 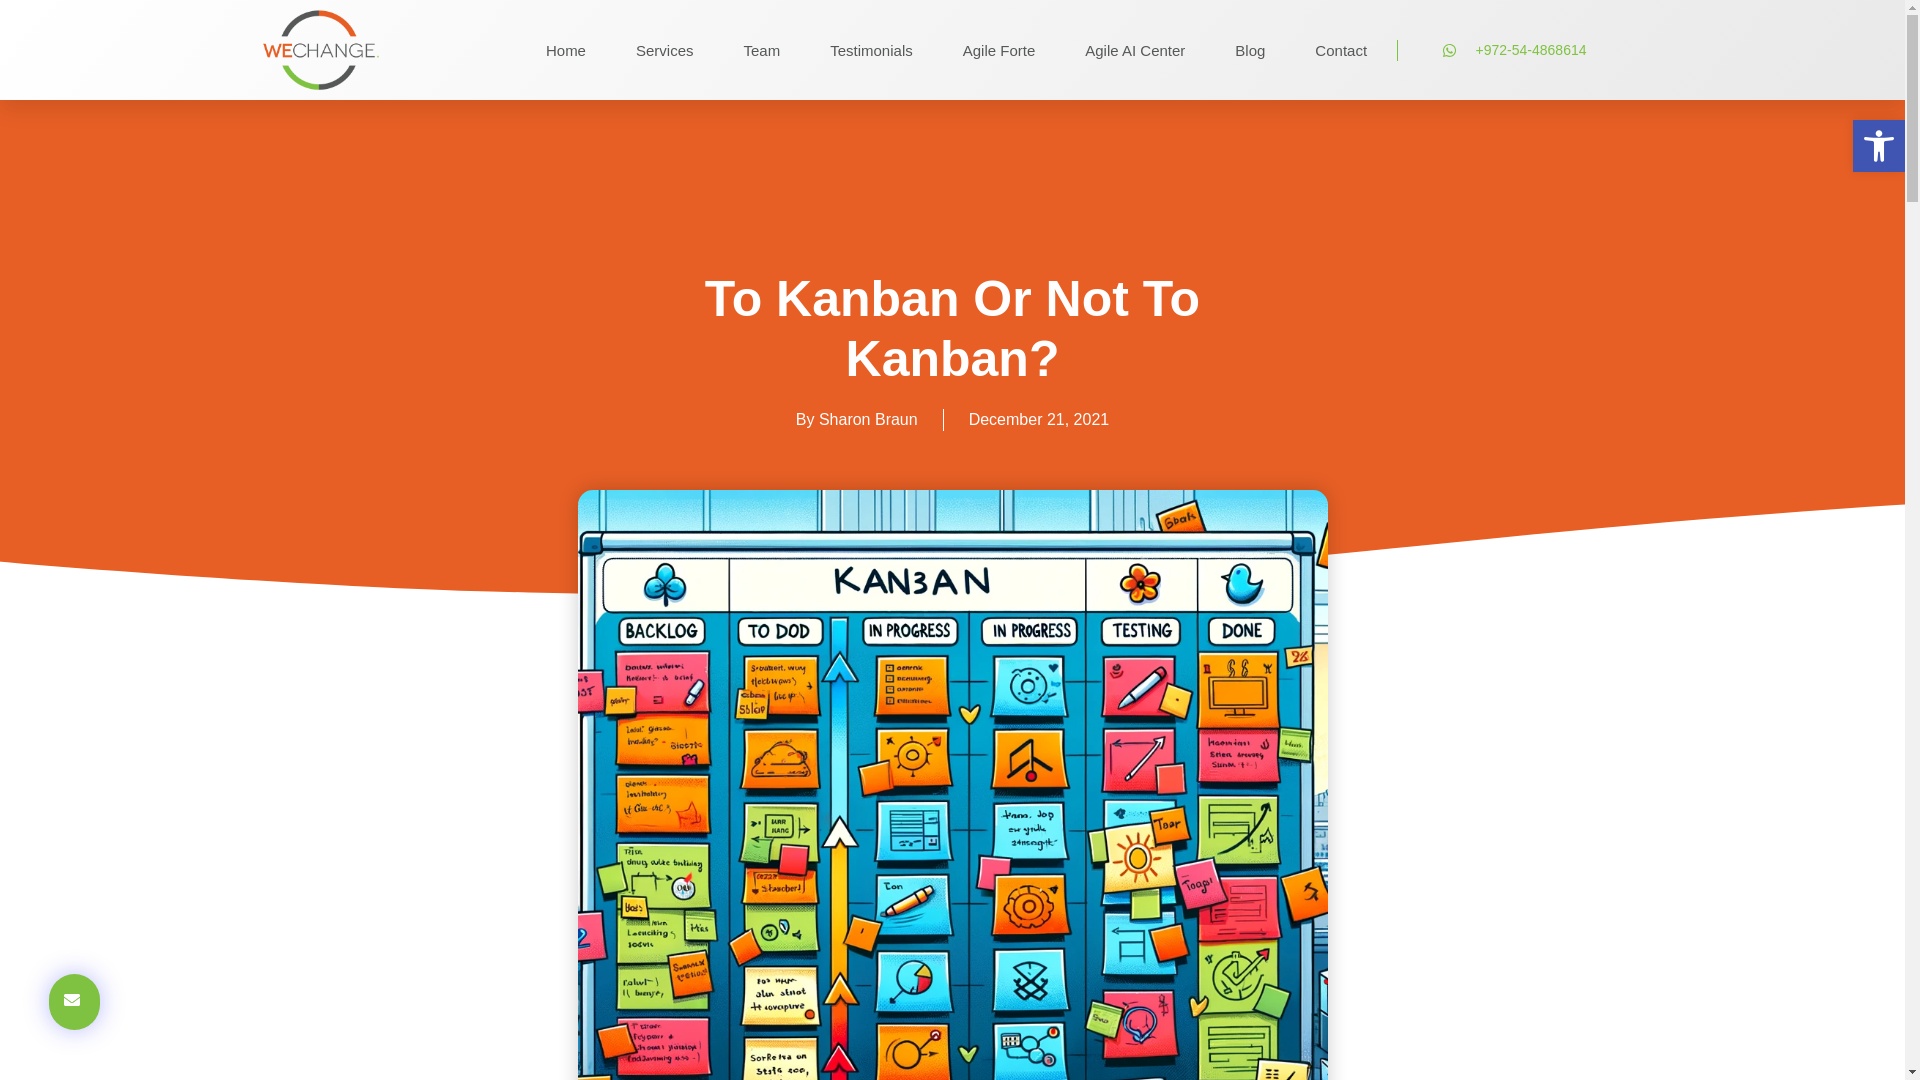 What do you see at coordinates (1134, 49) in the screenshot?
I see `Agile AI Center` at bounding box center [1134, 49].